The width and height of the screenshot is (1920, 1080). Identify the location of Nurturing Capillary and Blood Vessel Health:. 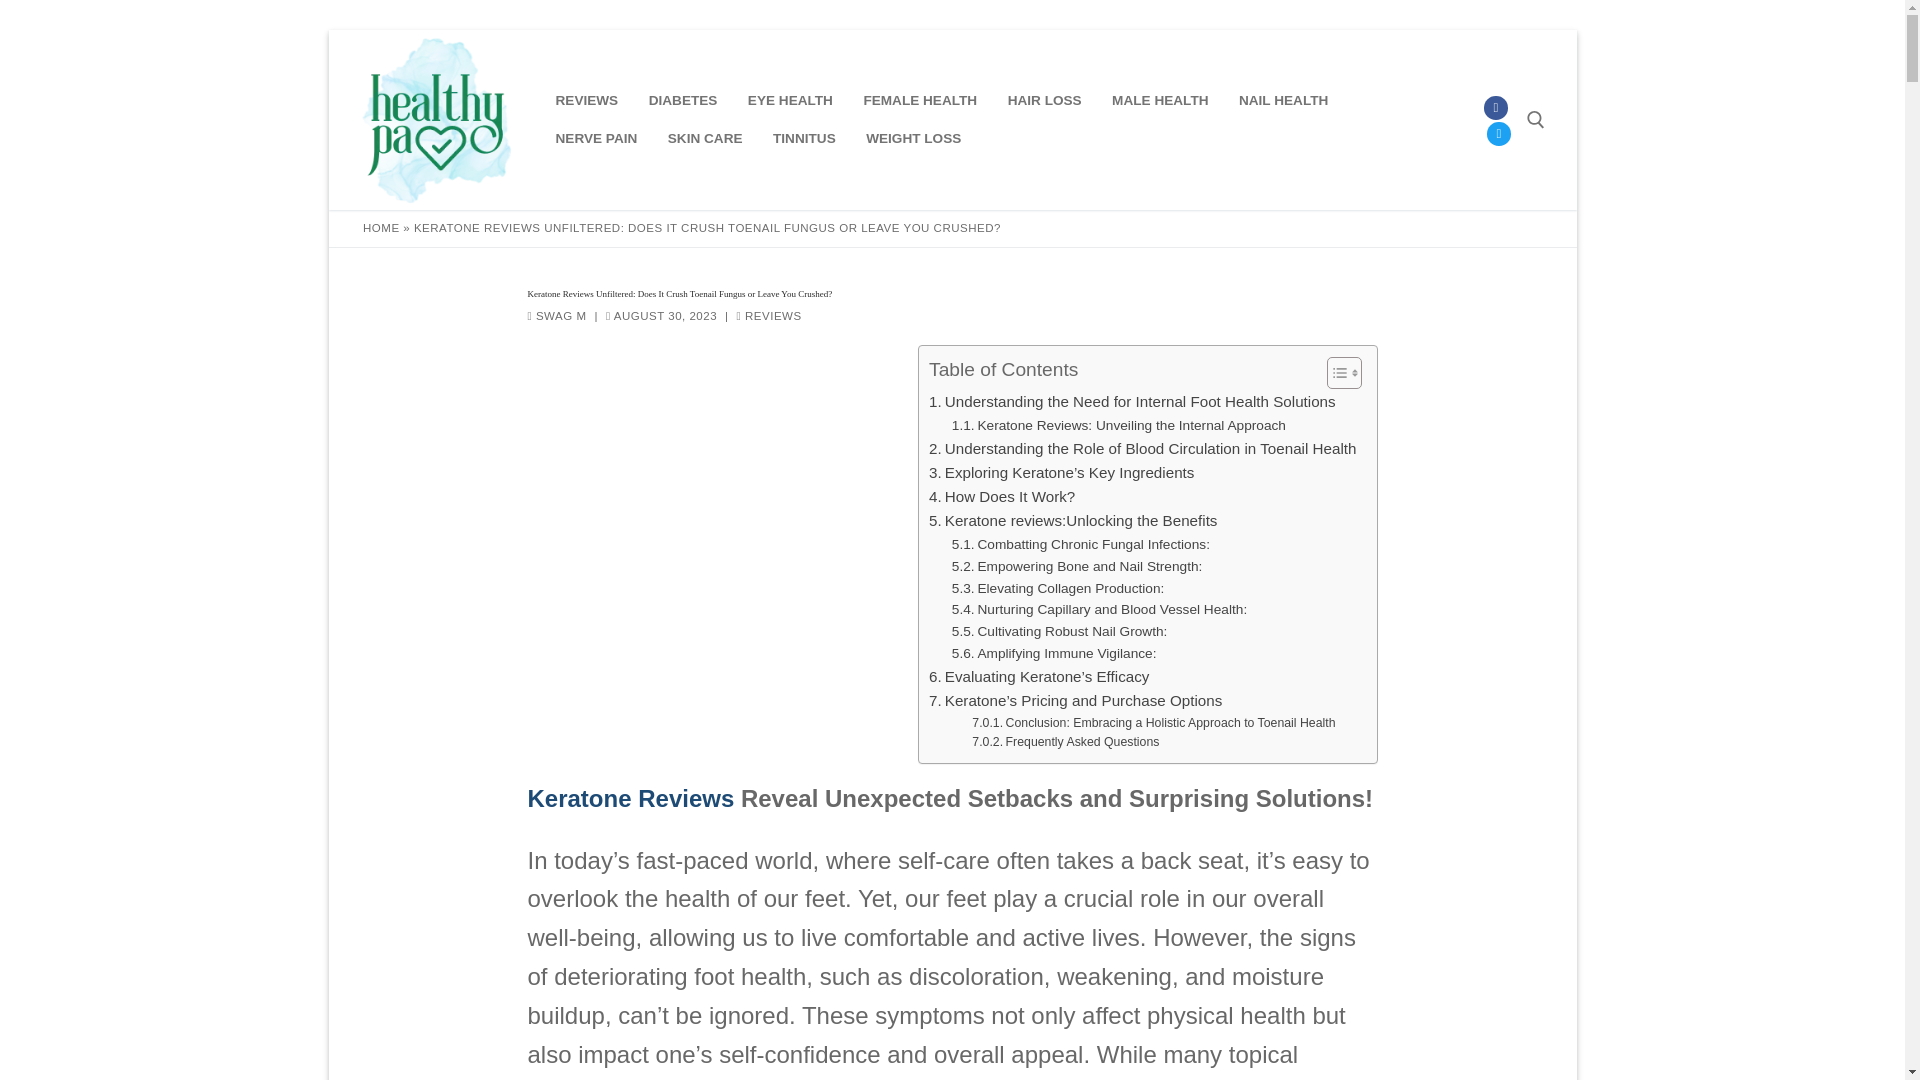
(1099, 610).